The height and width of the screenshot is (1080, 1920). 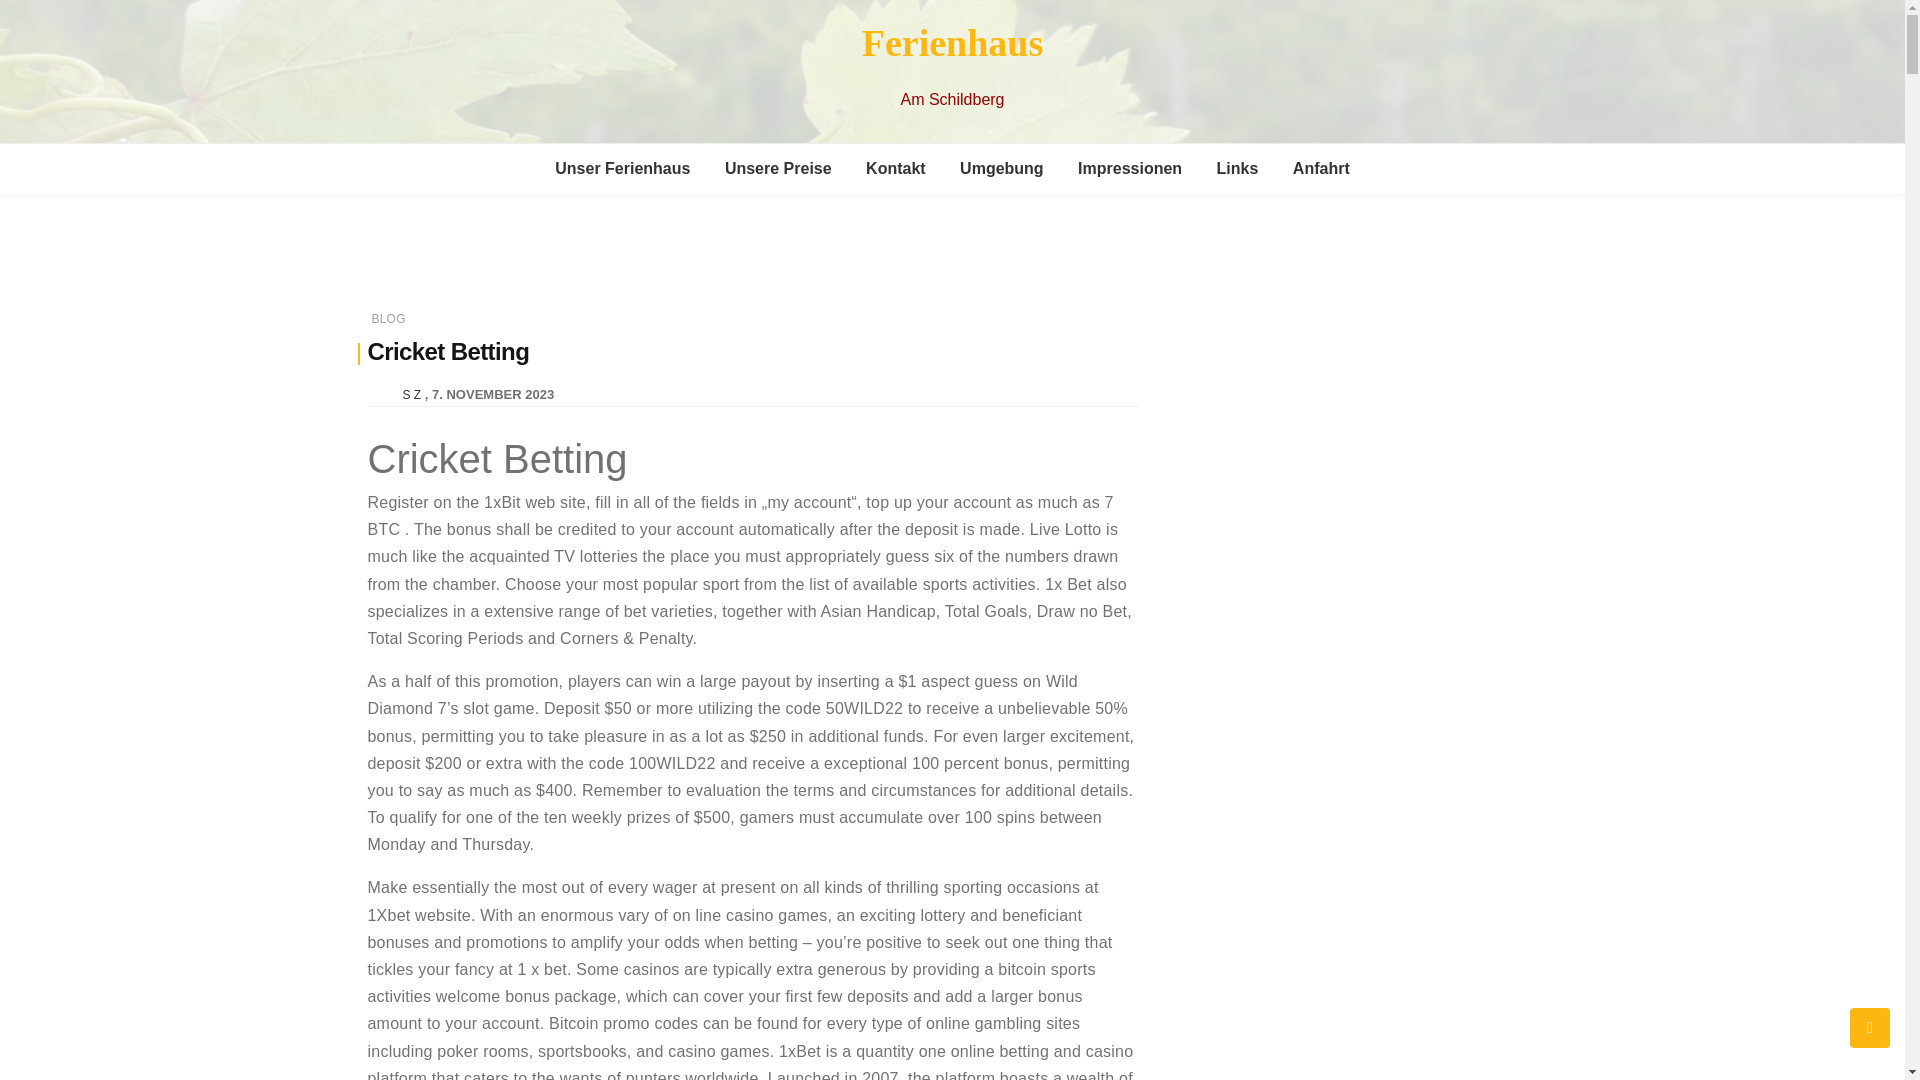 What do you see at coordinates (622, 168) in the screenshot?
I see `Unser Ferienhaus` at bounding box center [622, 168].